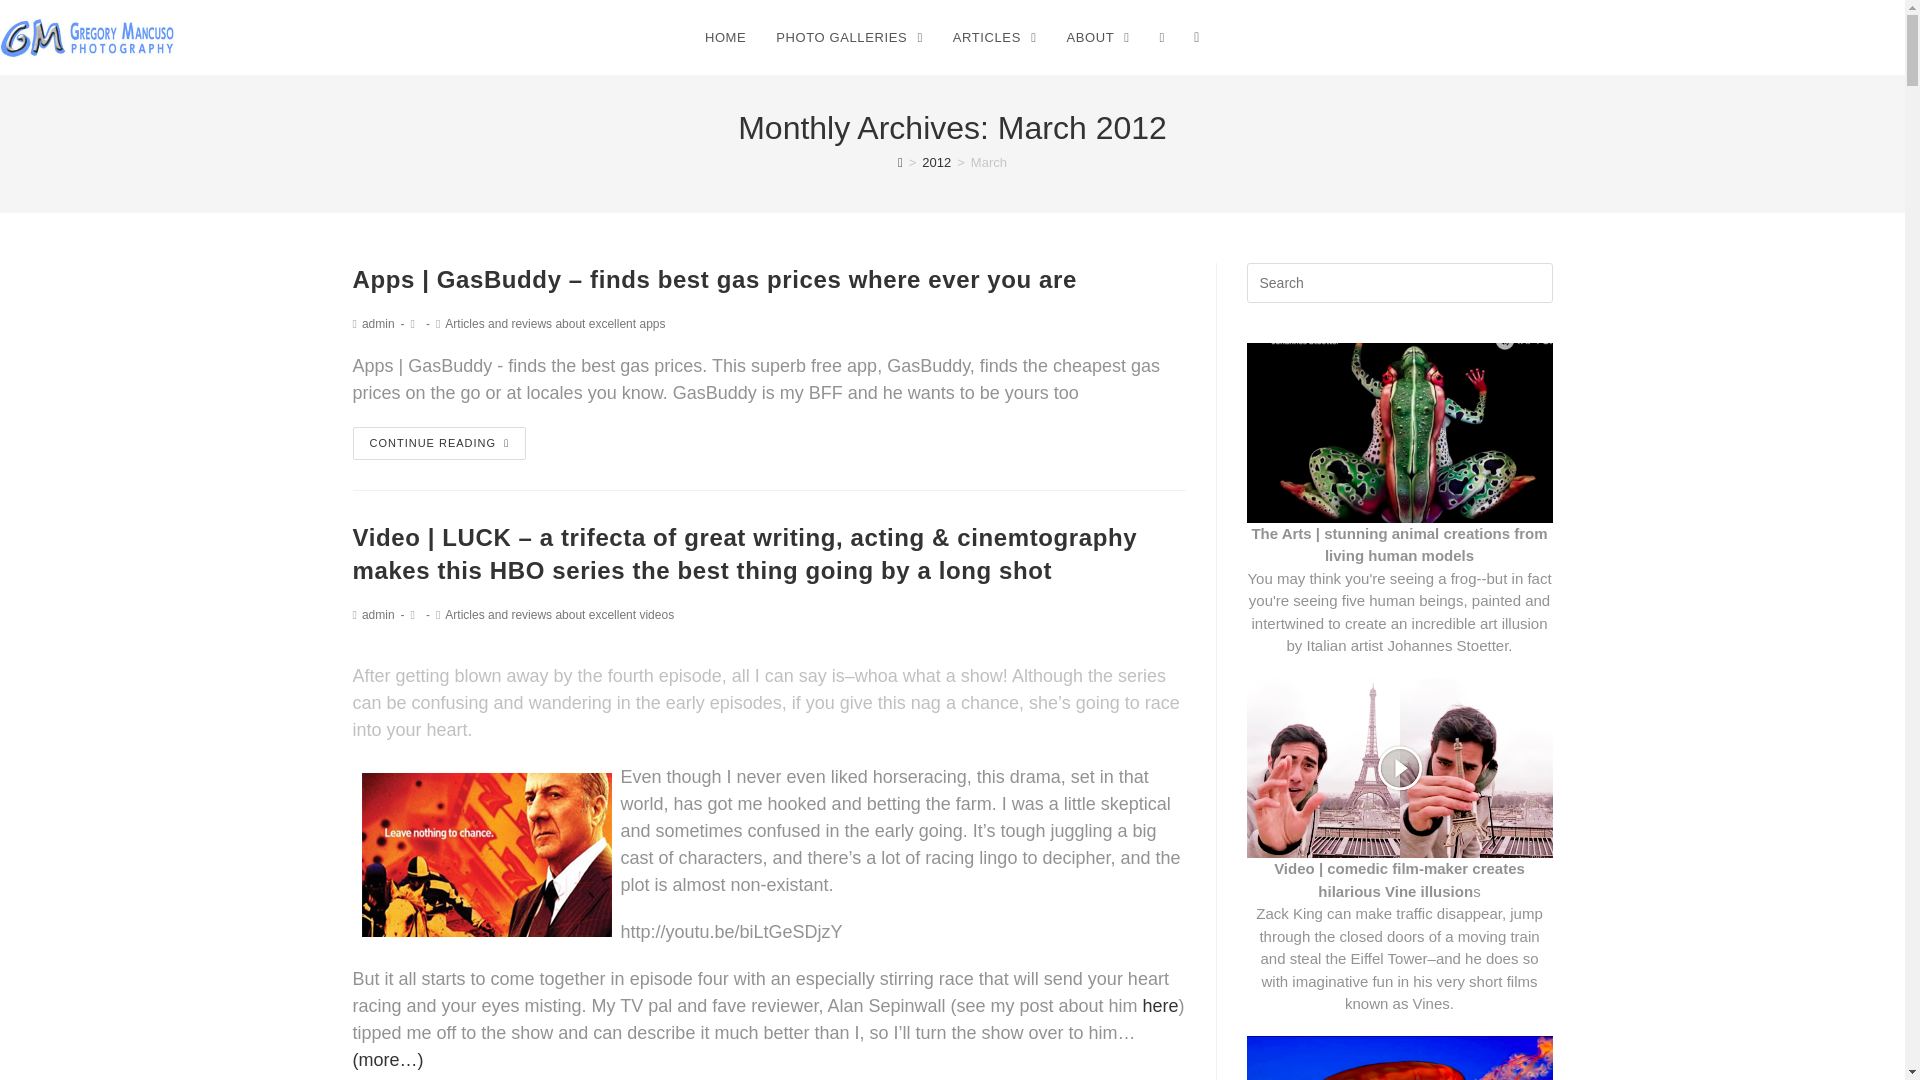  Describe the element at coordinates (848, 38) in the screenshot. I see `PHOTO GALLERIES` at that location.